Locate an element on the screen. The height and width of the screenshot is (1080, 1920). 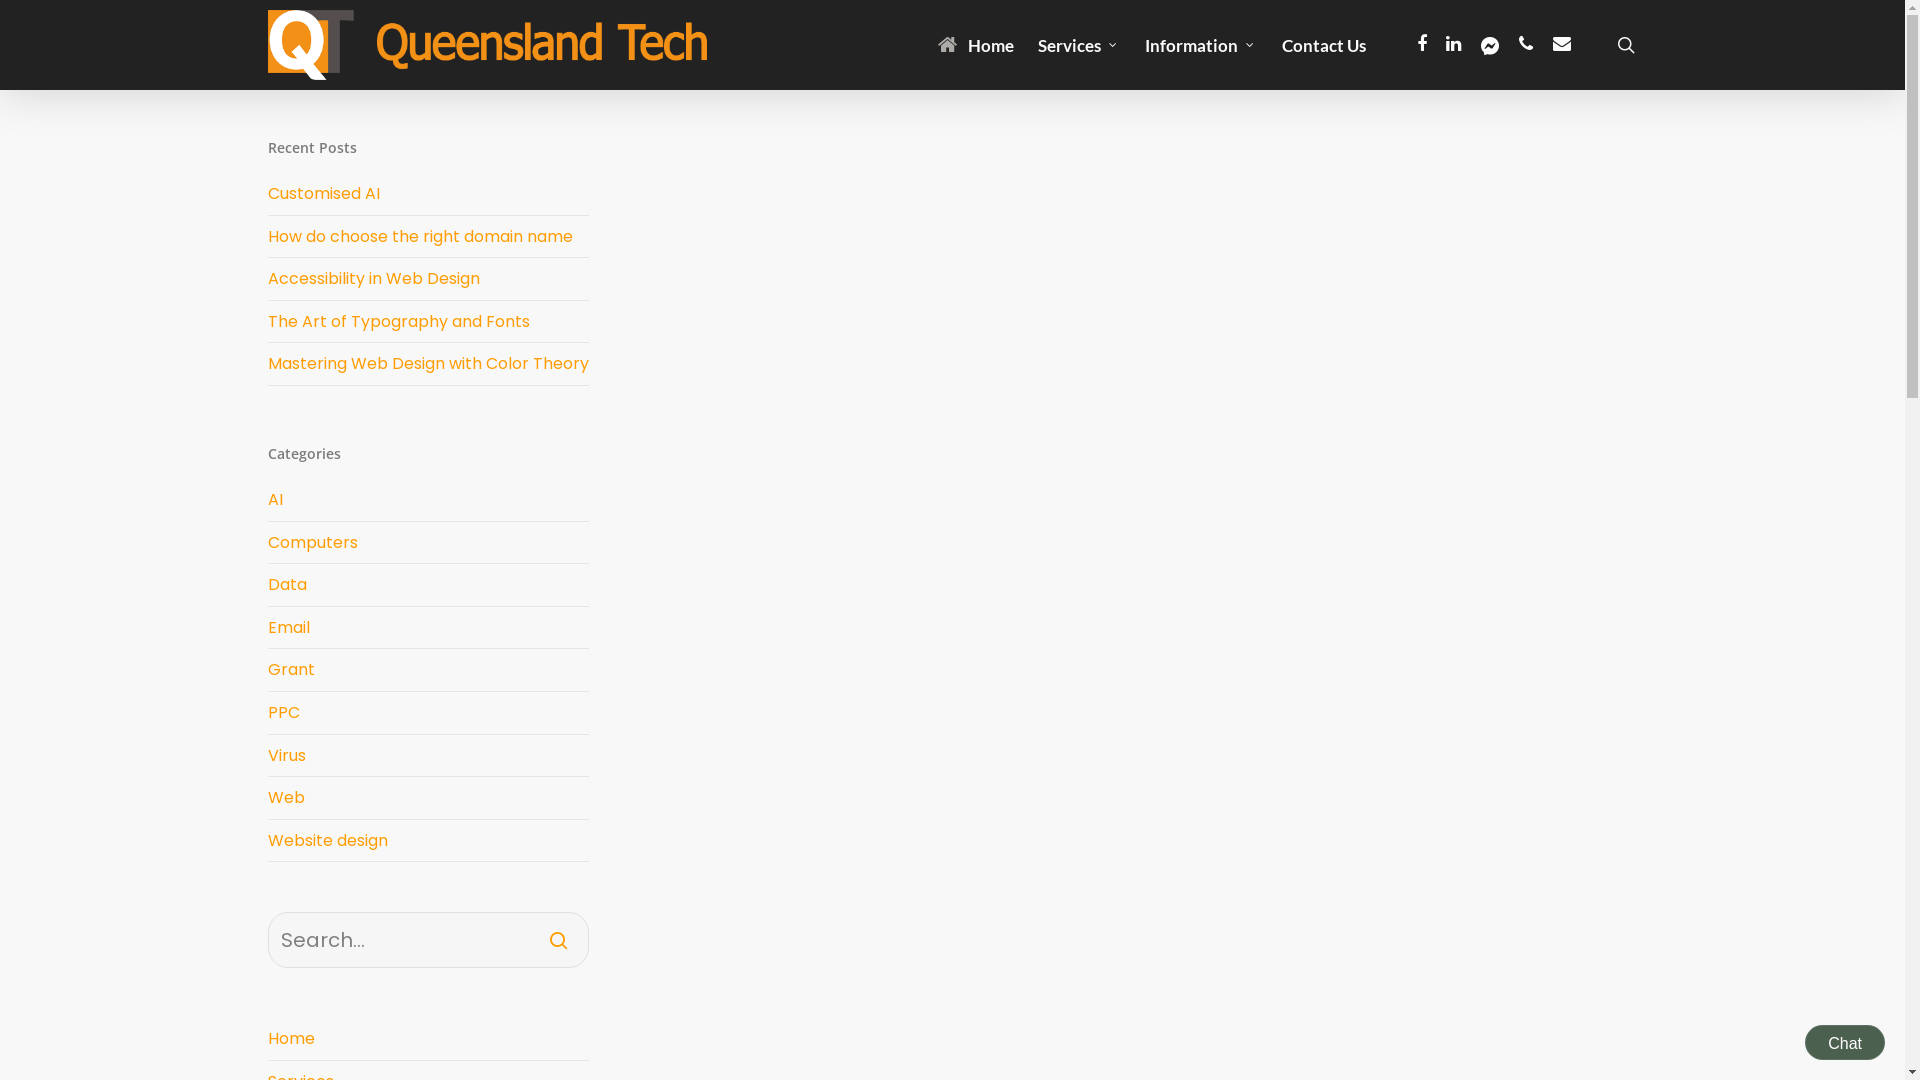
AI is located at coordinates (429, 504).